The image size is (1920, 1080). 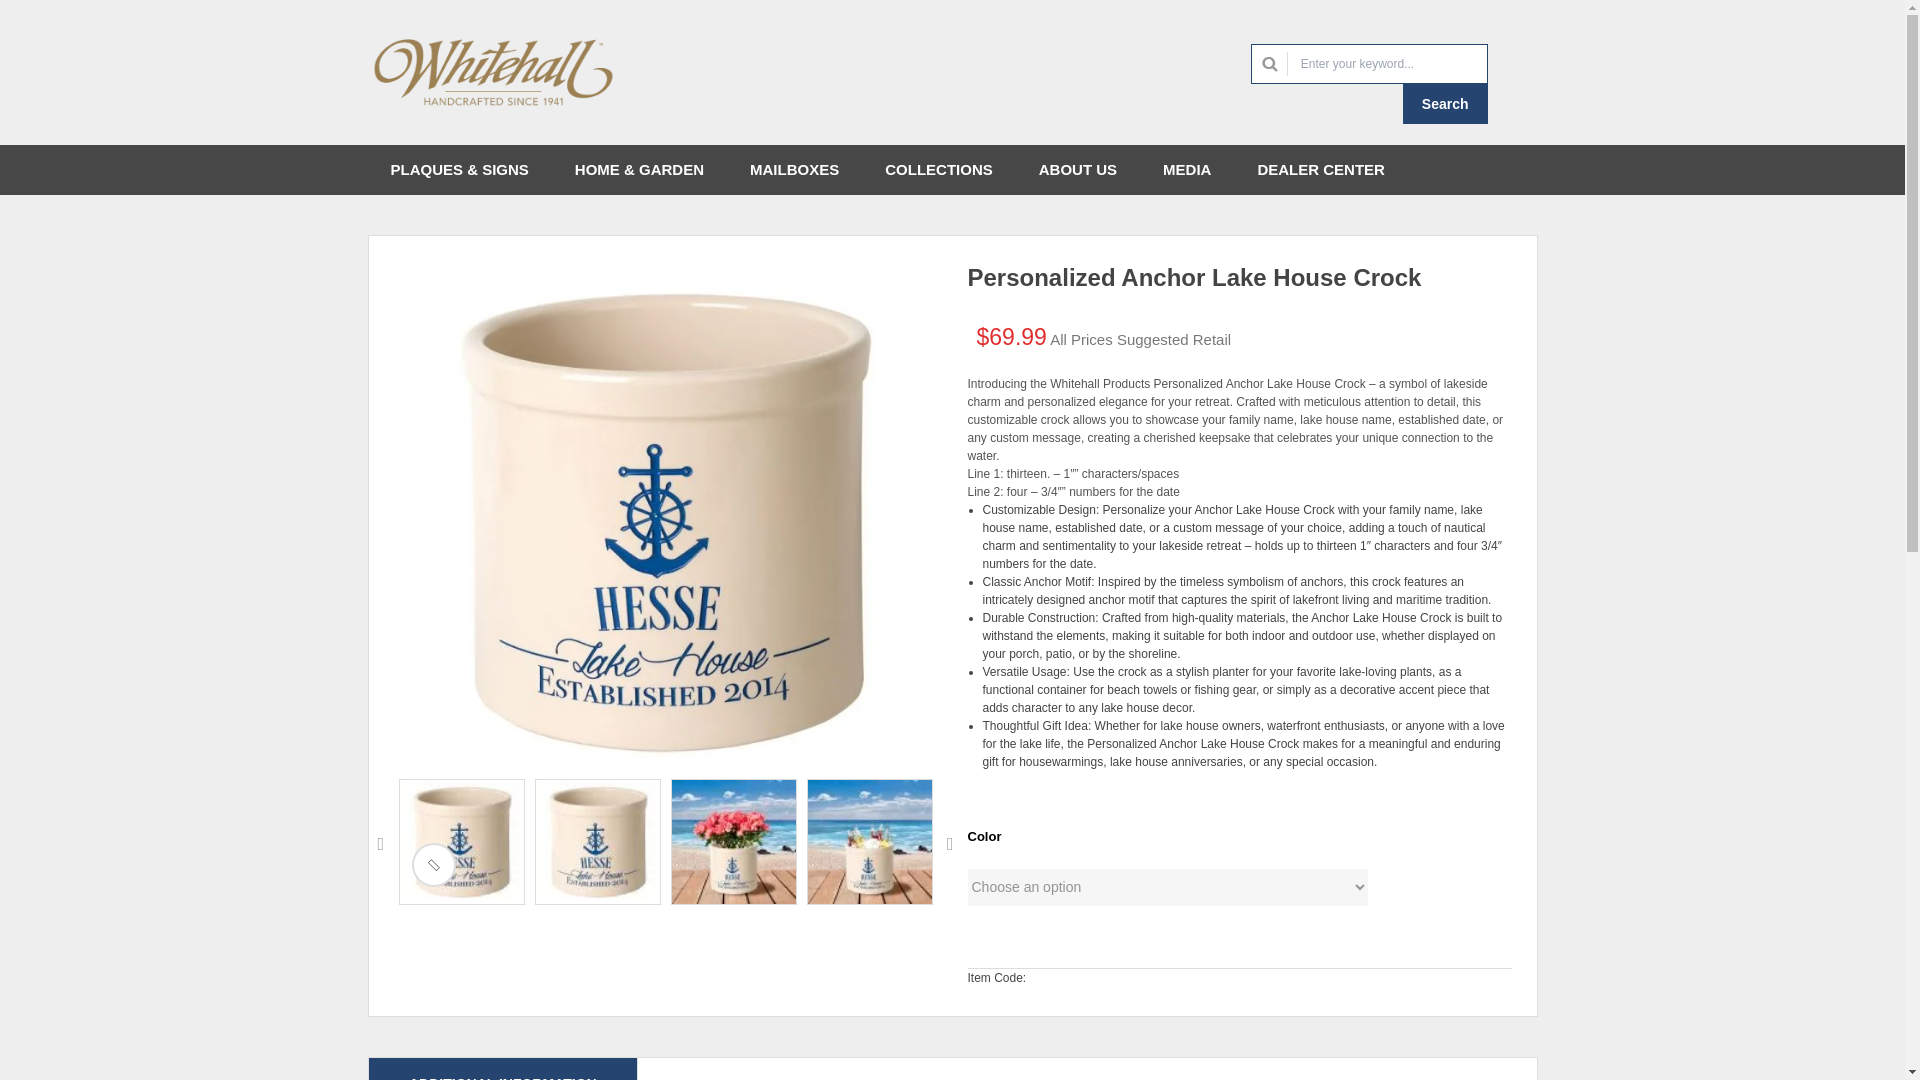 What do you see at coordinates (938, 170) in the screenshot?
I see `COLLECTIONS` at bounding box center [938, 170].